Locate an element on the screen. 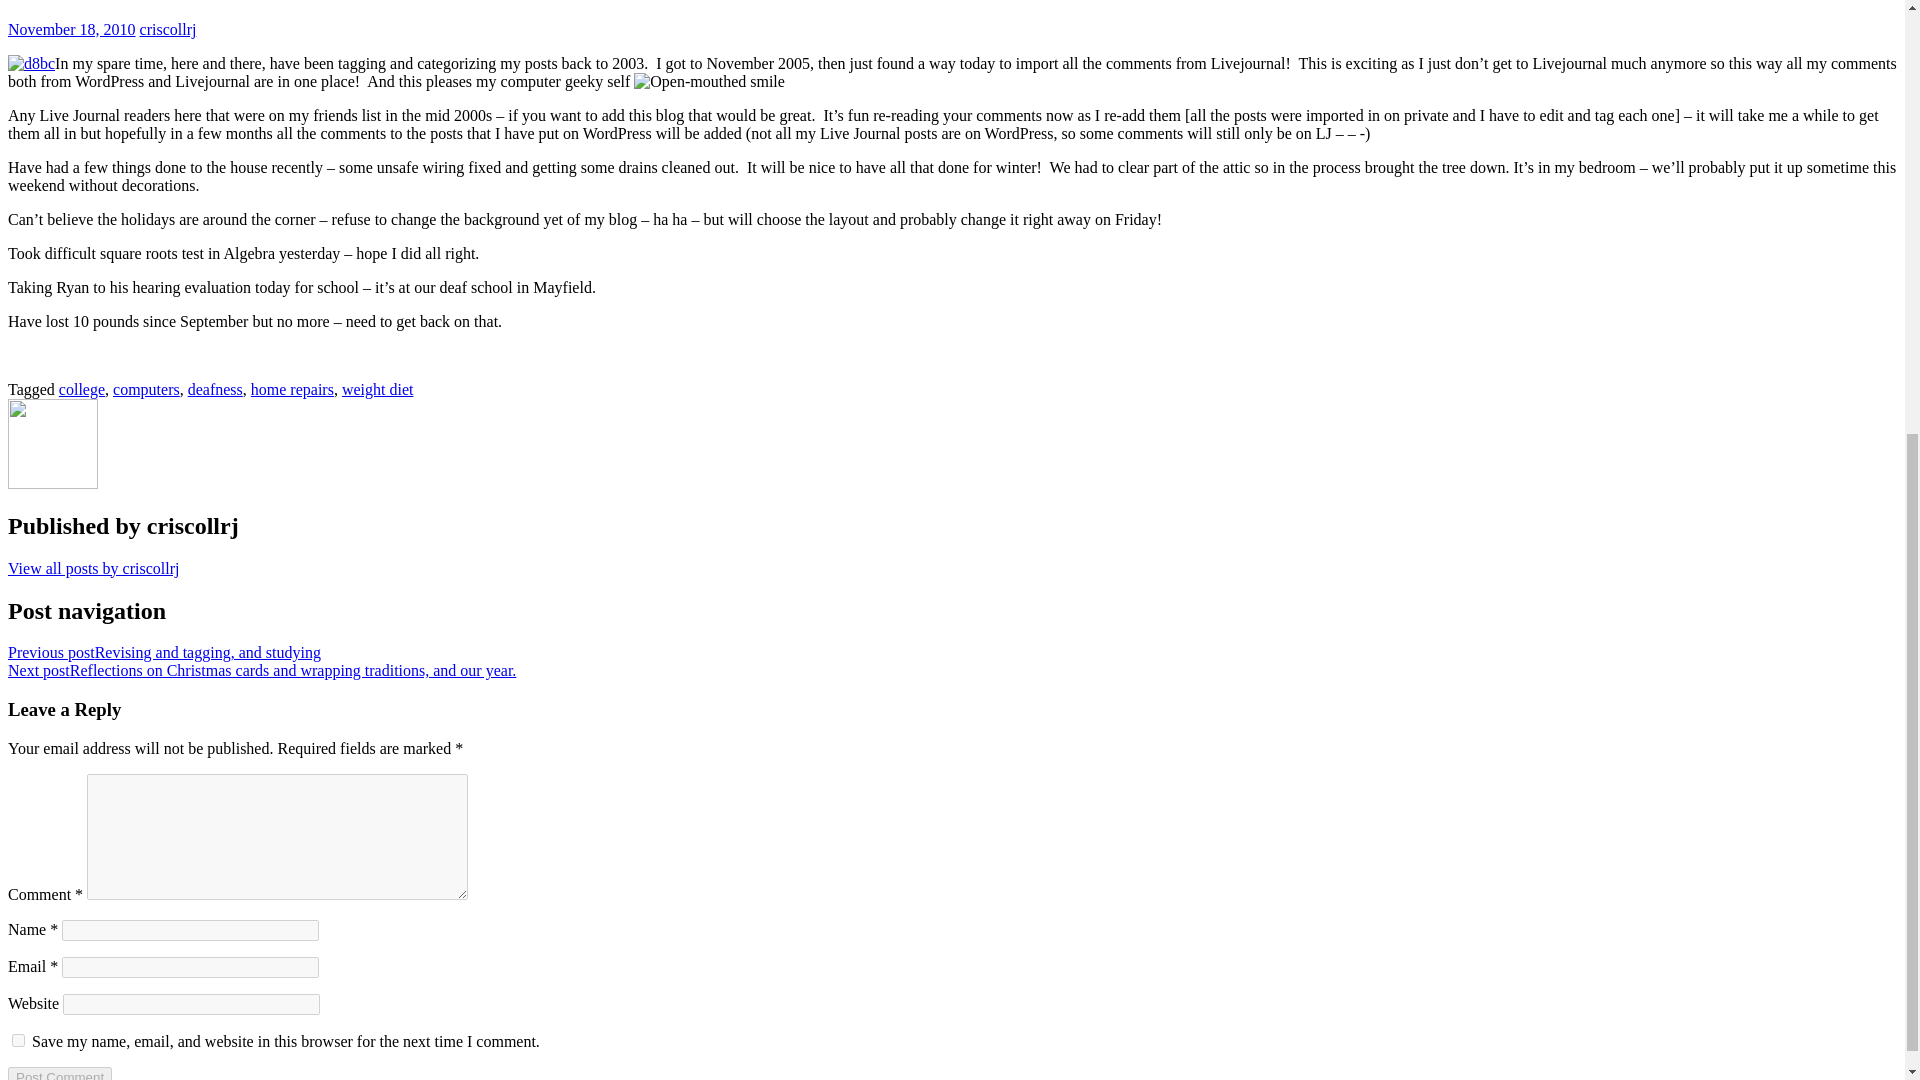 Image resolution: width=1920 pixels, height=1080 pixels. November 18, 2010 is located at coordinates (72, 28).